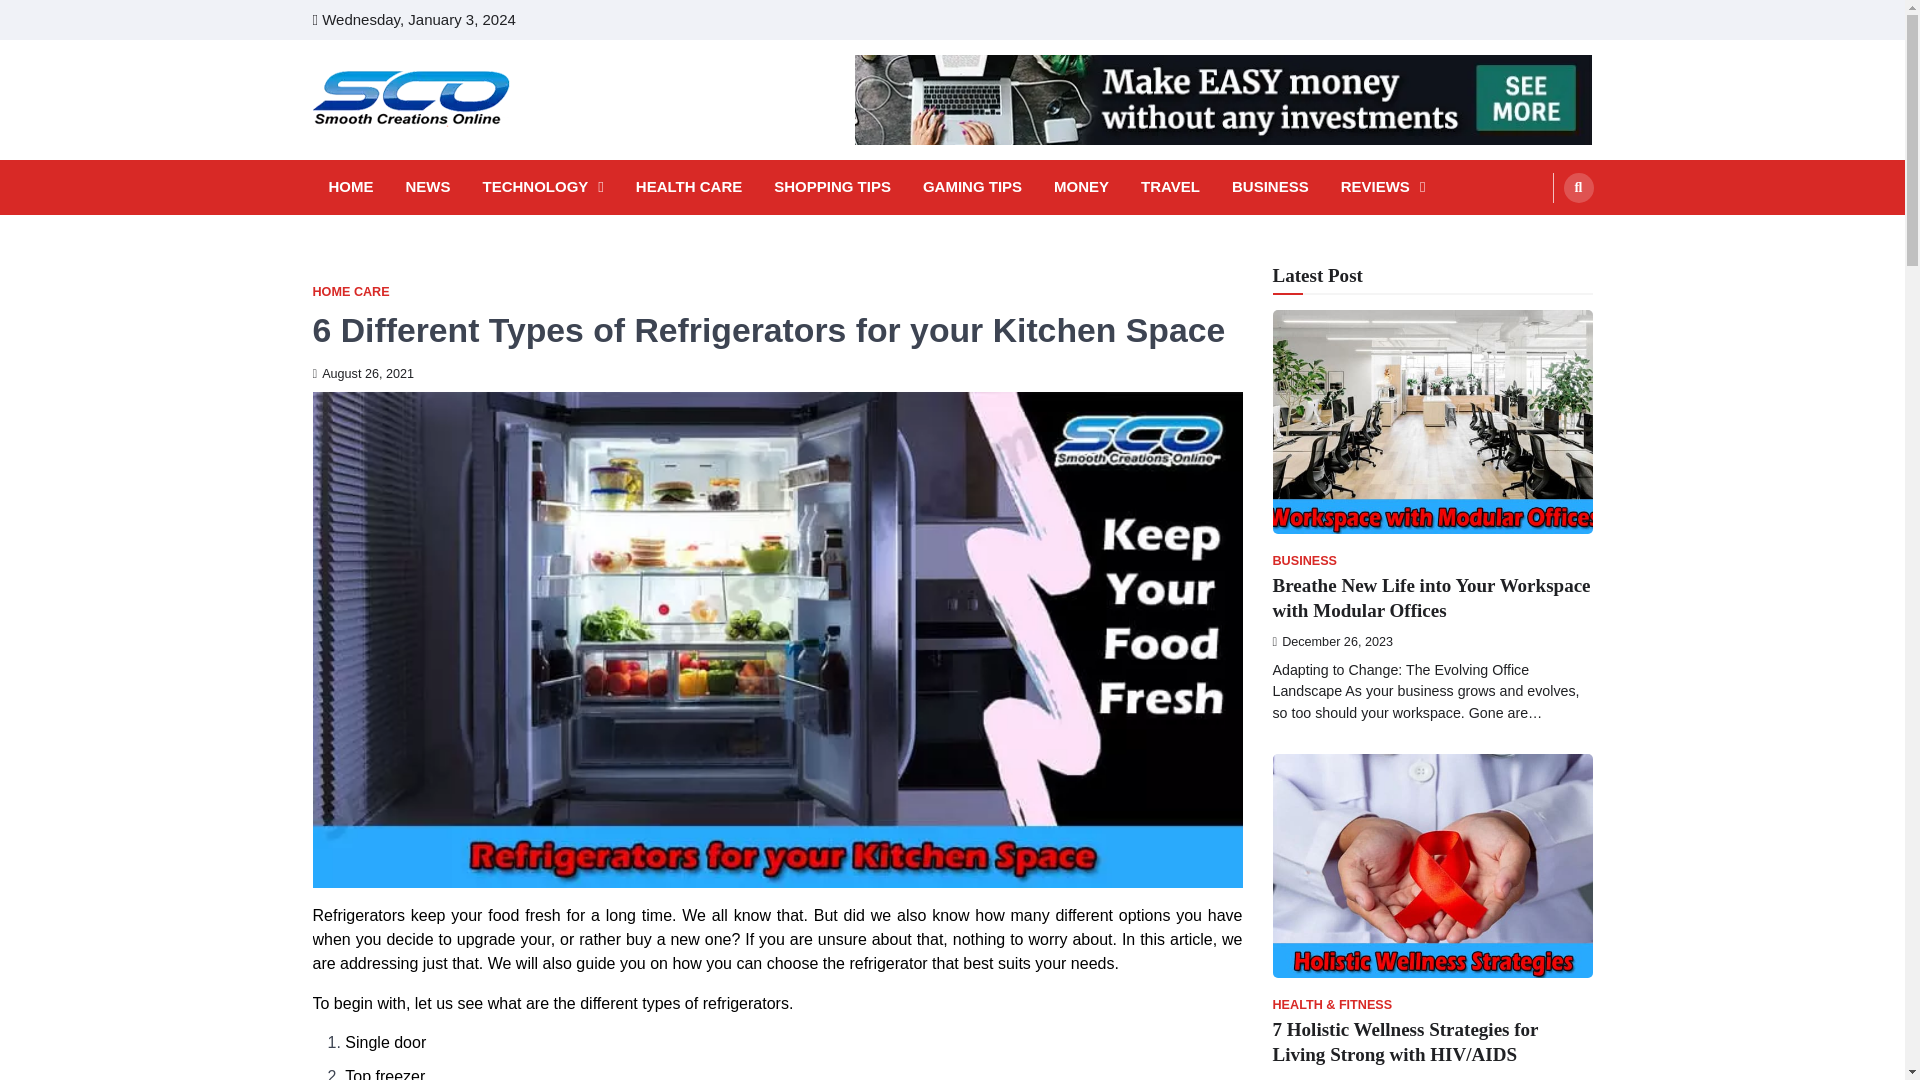 The image size is (1920, 1080). What do you see at coordinates (1430, 598) in the screenshot?
I see `Breathe New Life into Your Workspace with Modular Offices` at bounding box center [1430, 598].